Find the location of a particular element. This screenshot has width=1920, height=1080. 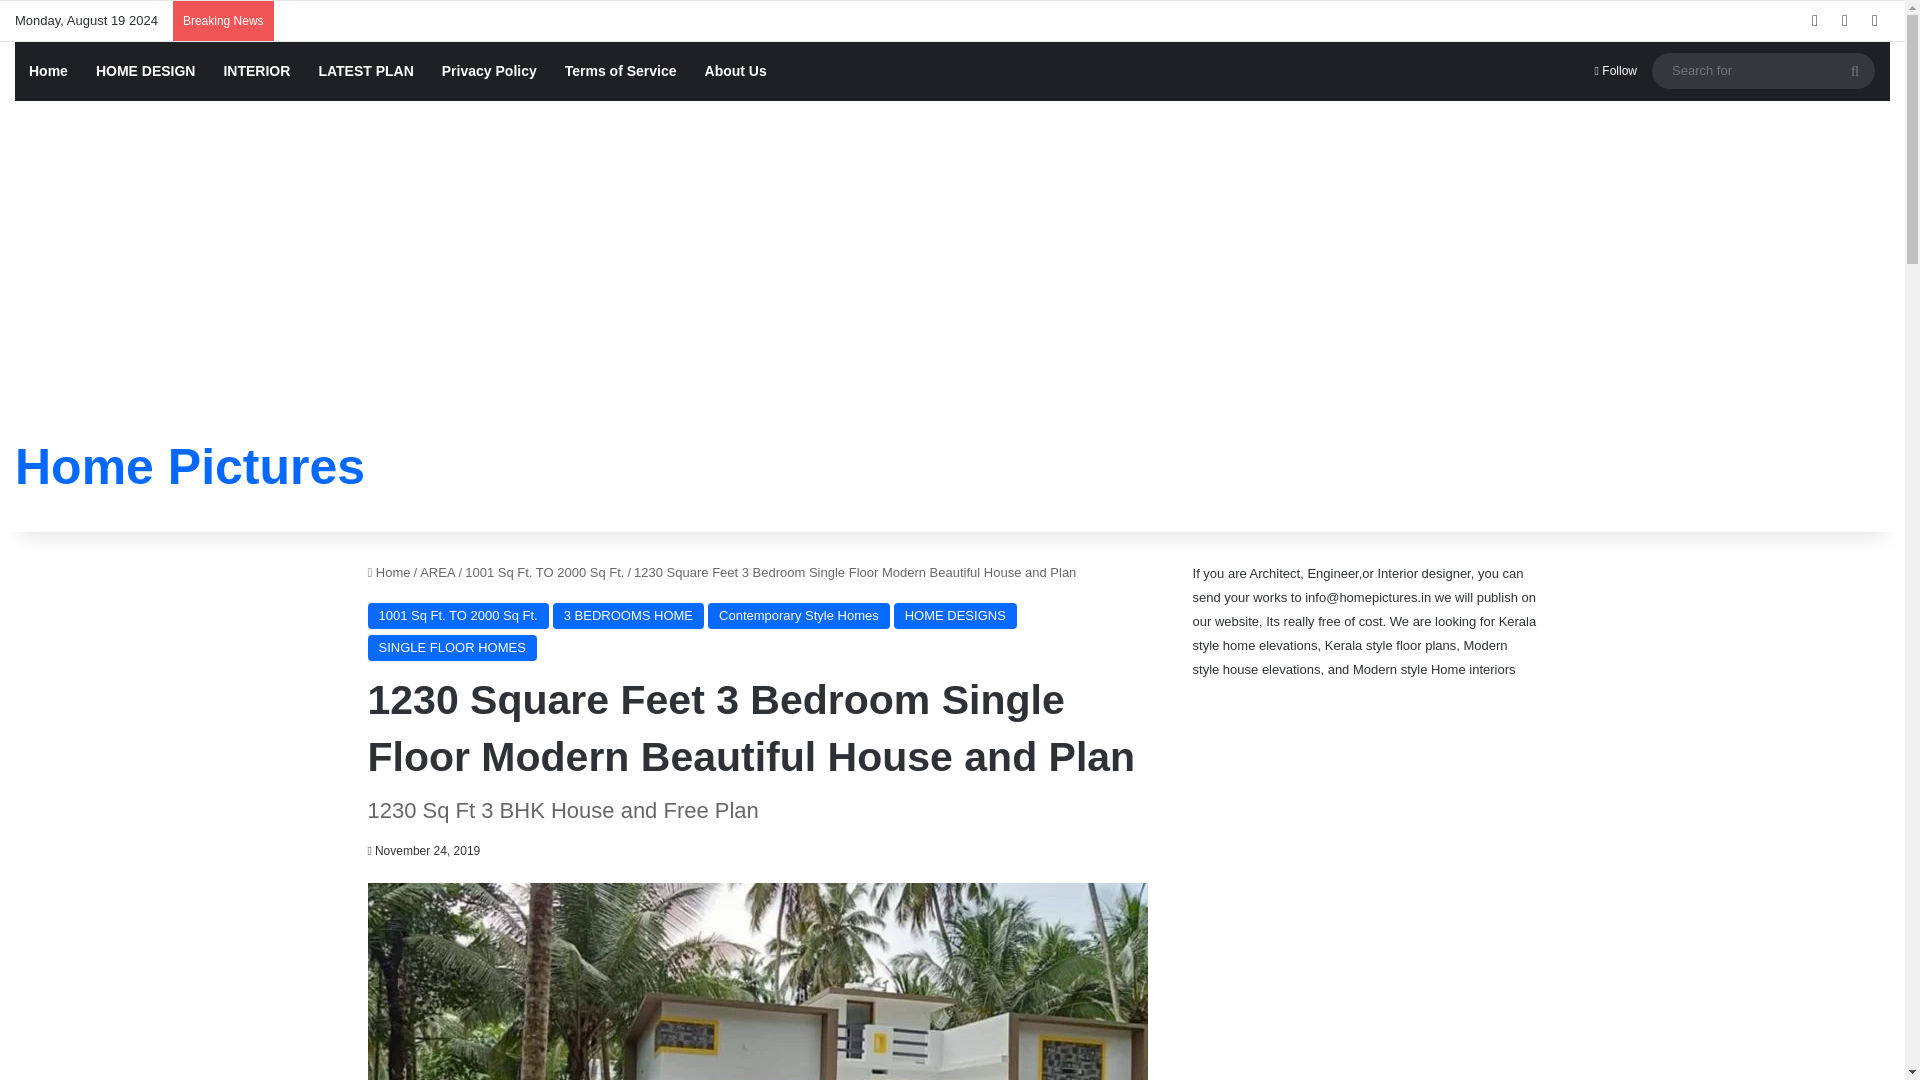

Search for is located at coordinates (1855, 70).